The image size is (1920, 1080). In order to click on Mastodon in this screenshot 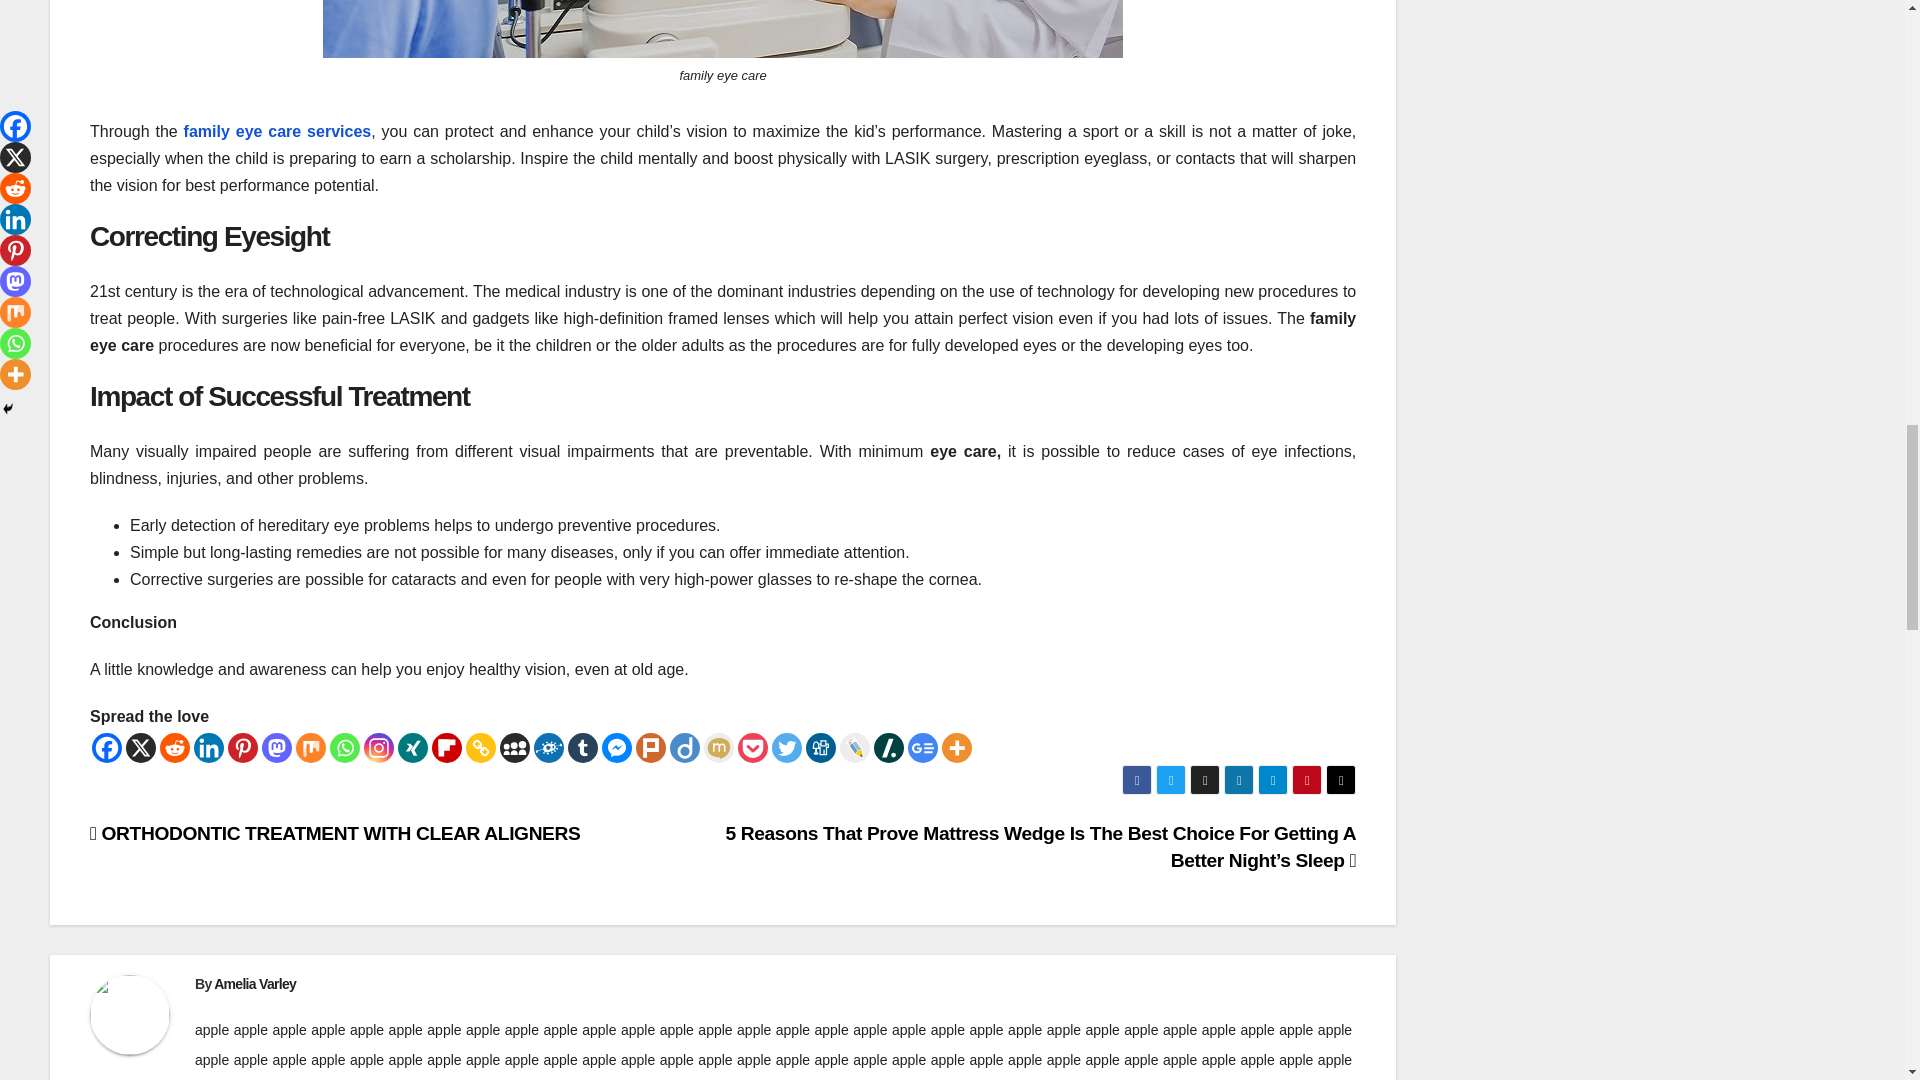, I will do `click(276, 748)`.